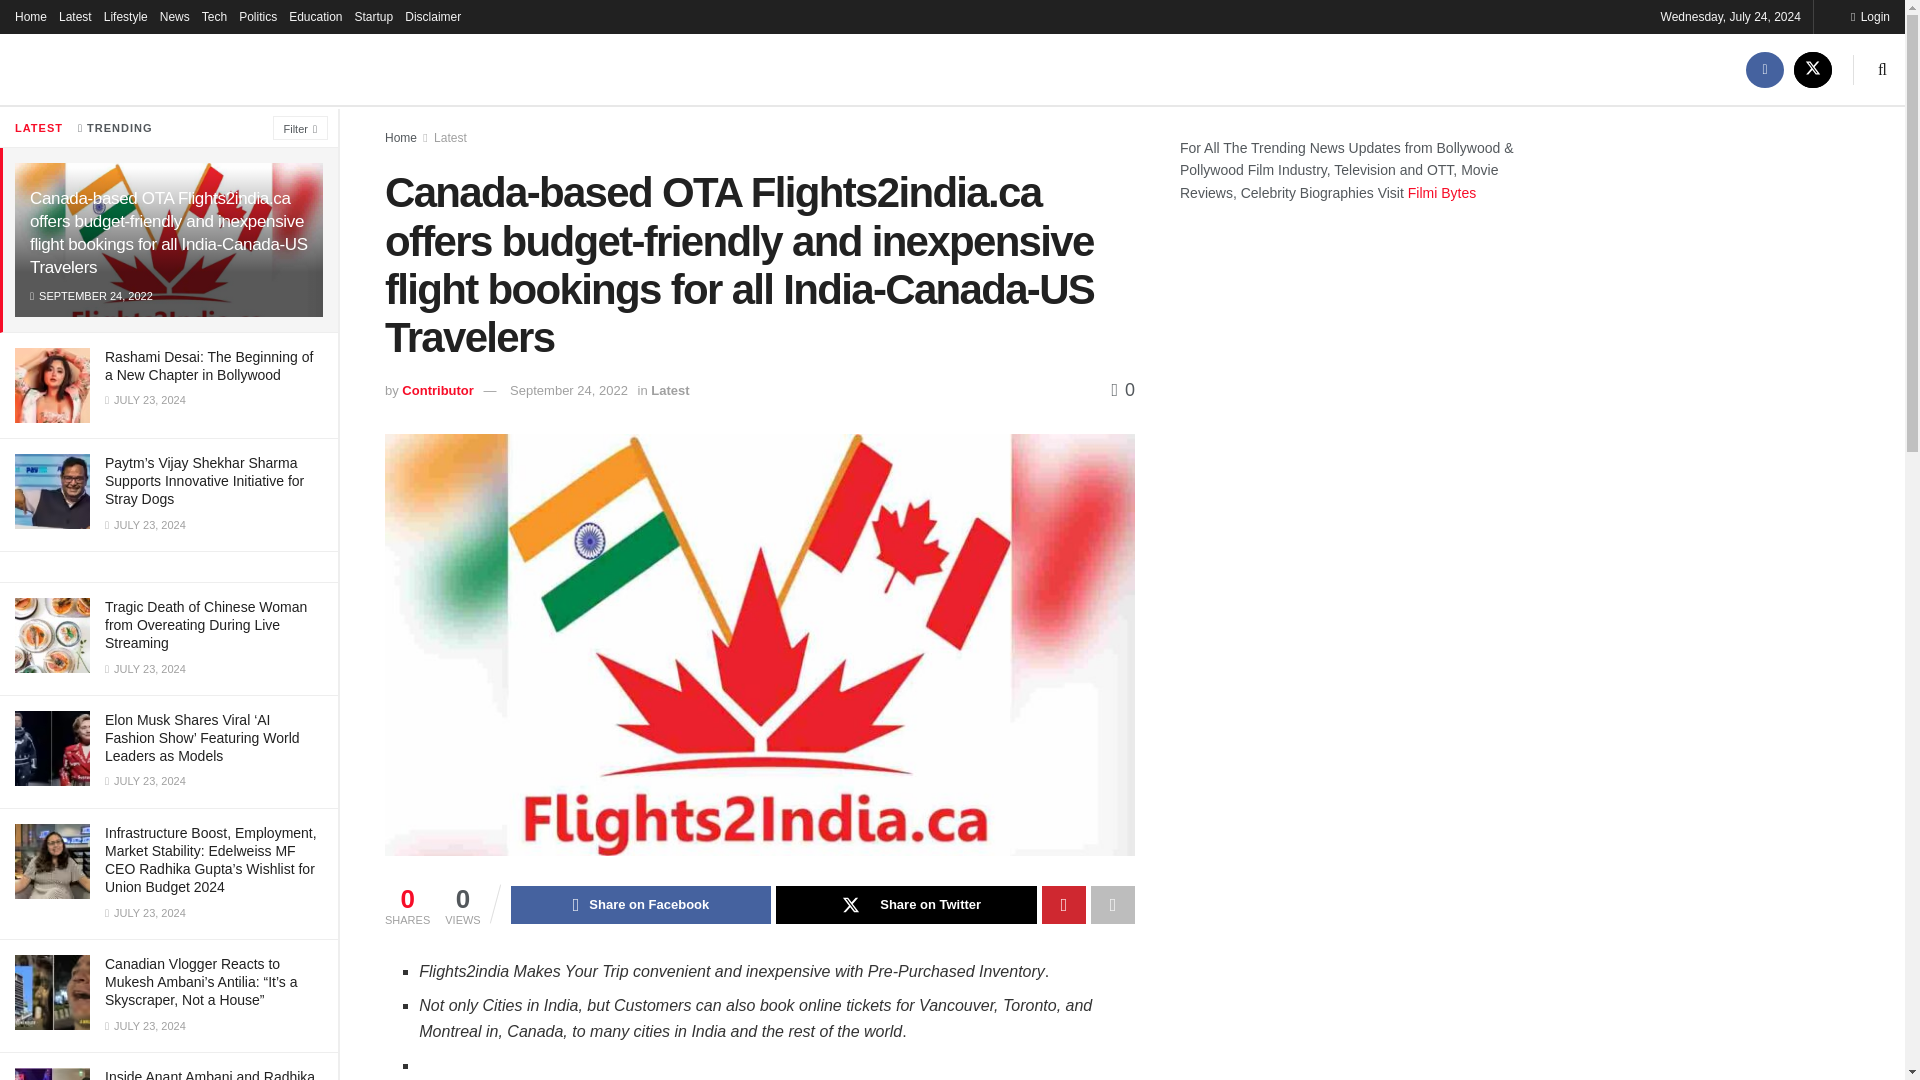 This screenshot has width=1920, height=1080. I want to click on Filter, so click(300, 128).